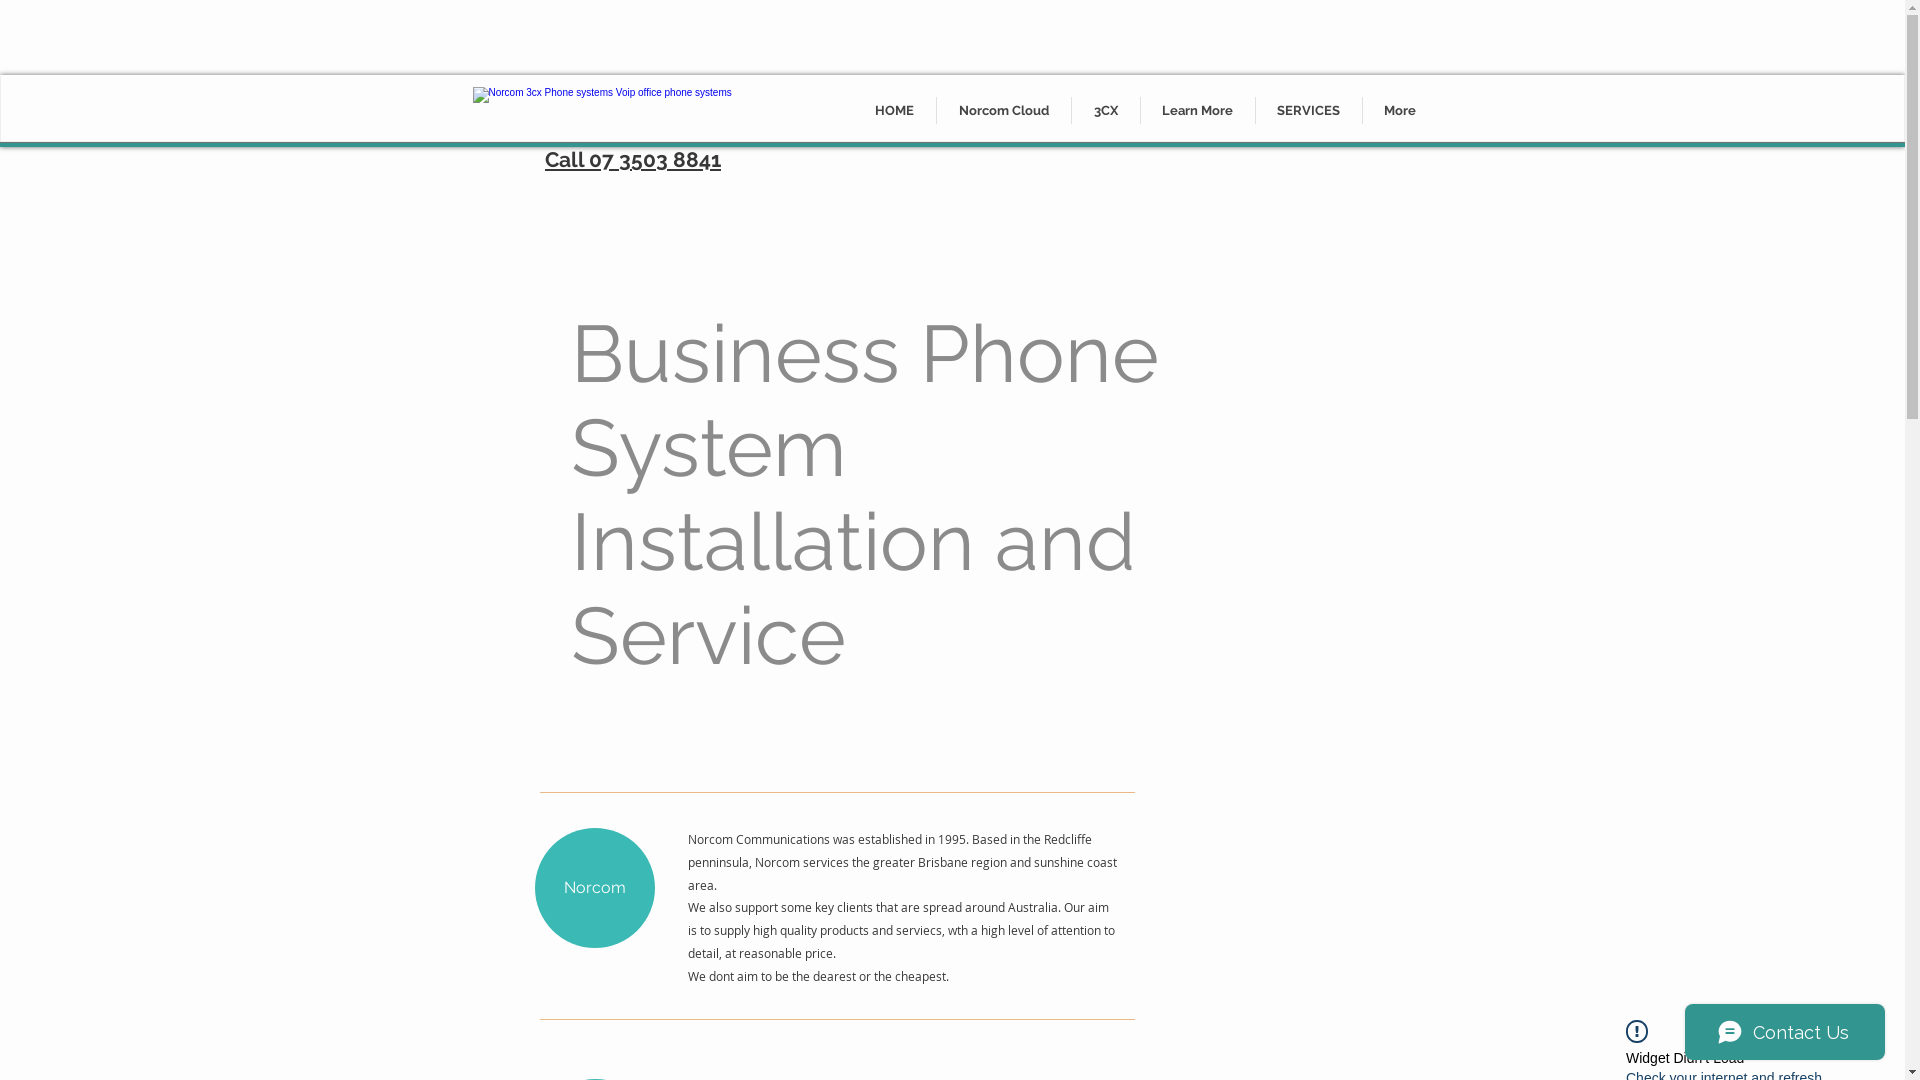  What do you see at coordinates (633, 160) in the screenshot?
I see `Call 07 3503 8841` at bounding box center [633, 160].